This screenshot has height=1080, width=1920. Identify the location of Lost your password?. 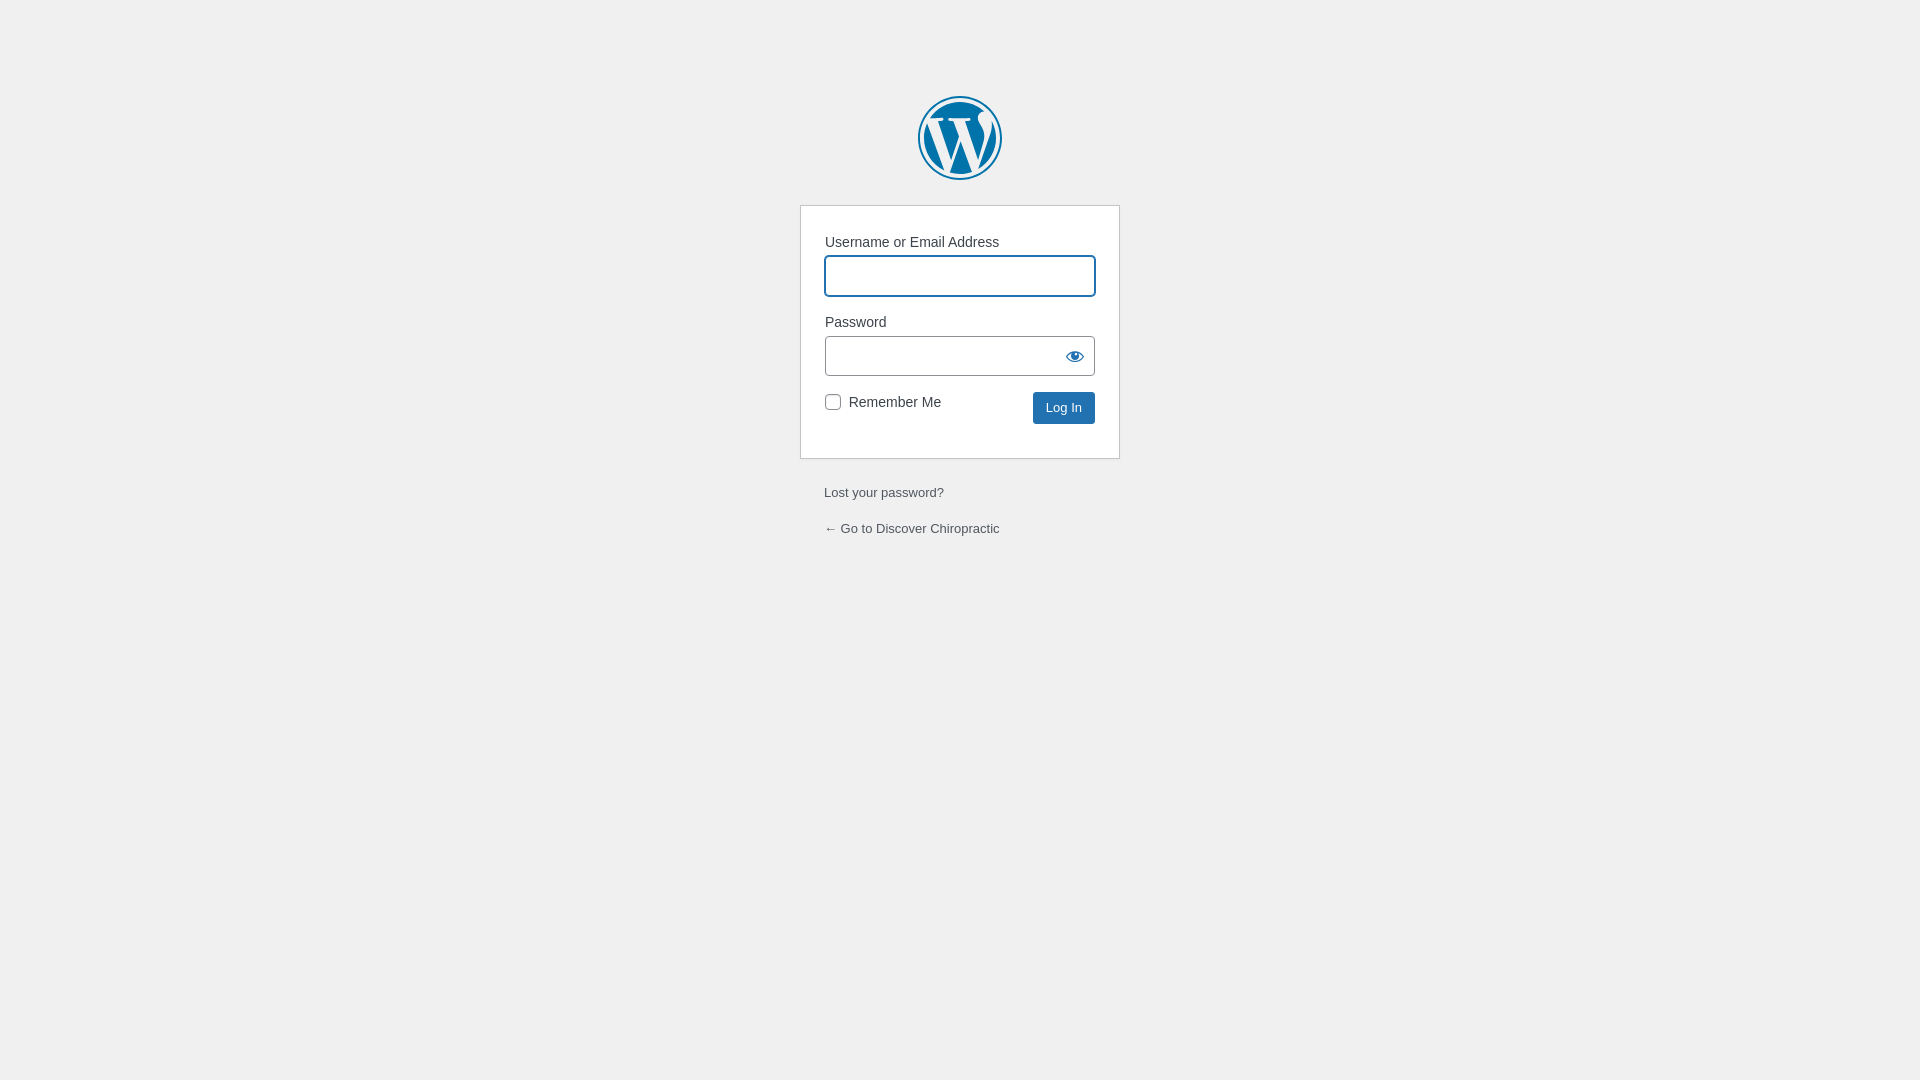
(884, 492).